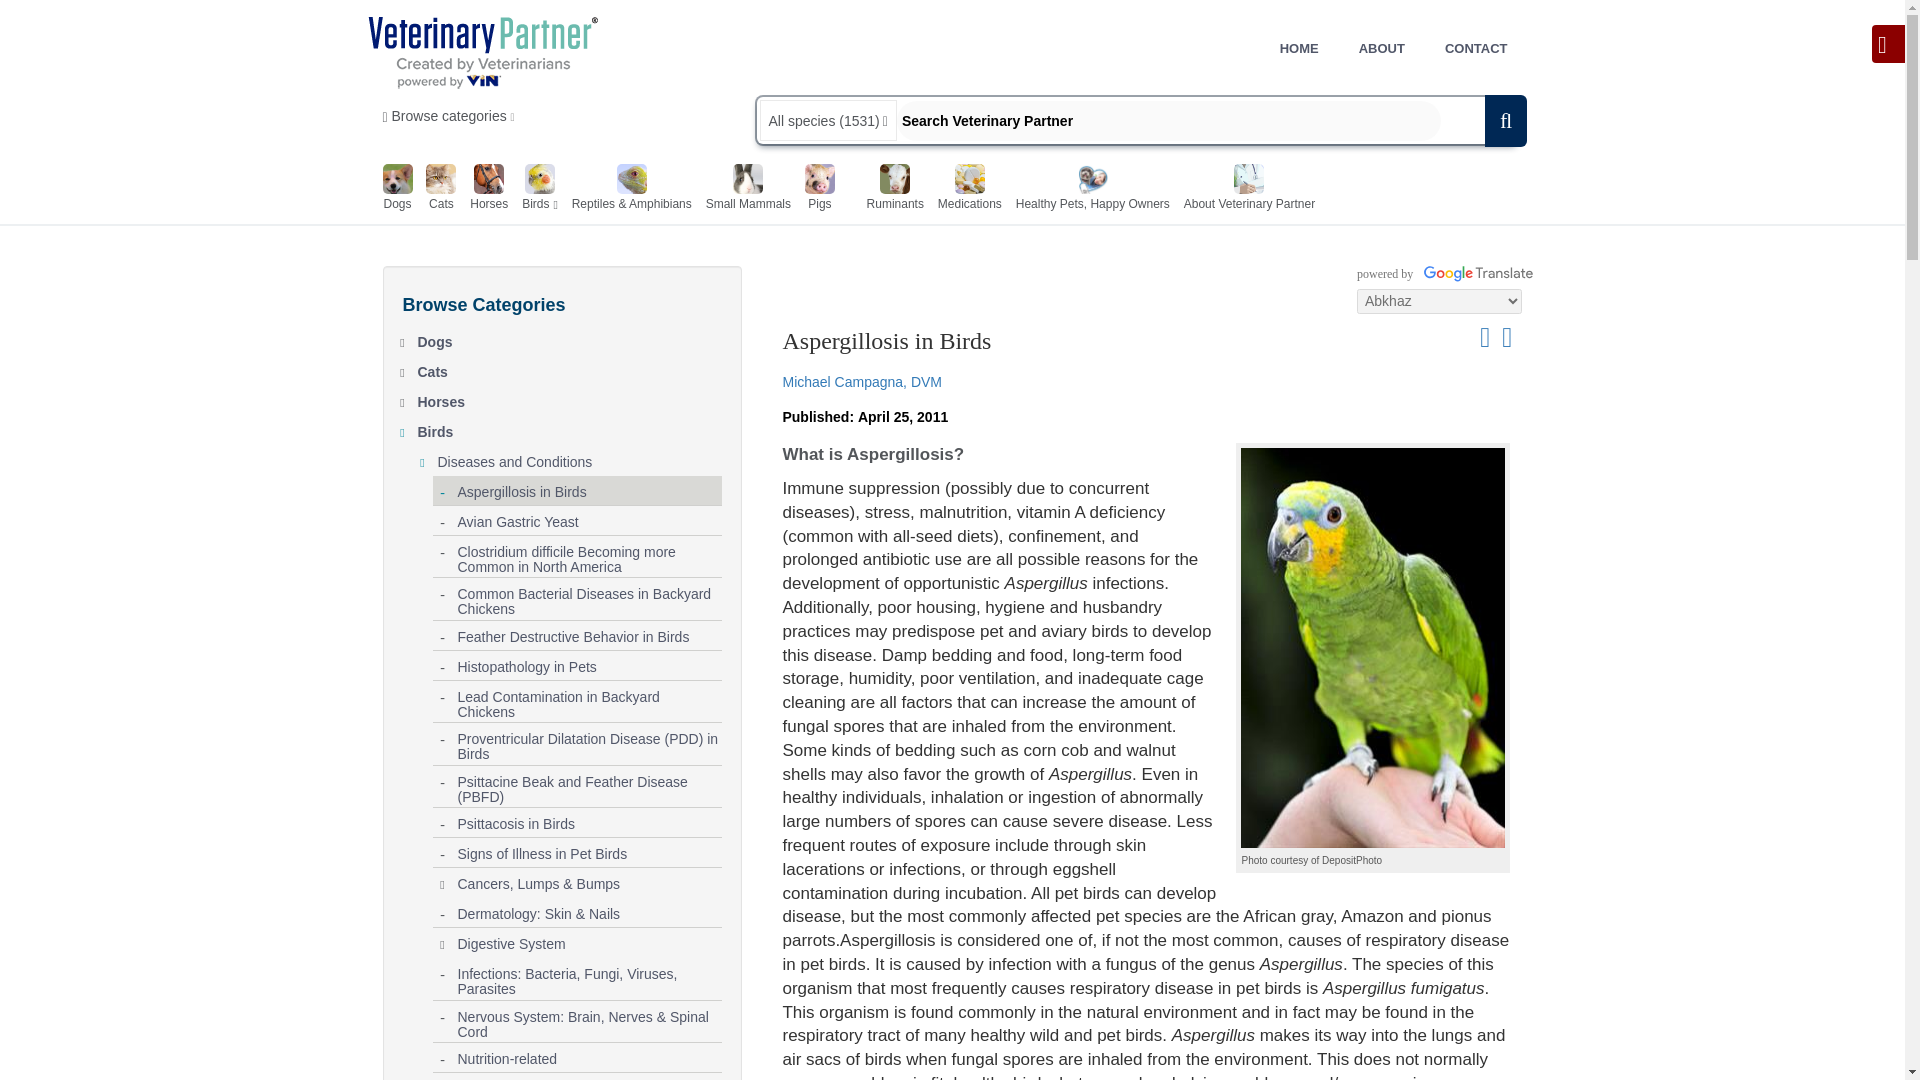  Describe the element at coordinates (590, 488) in the screenshot. I see `Aspergillosis in Birds` at that location.